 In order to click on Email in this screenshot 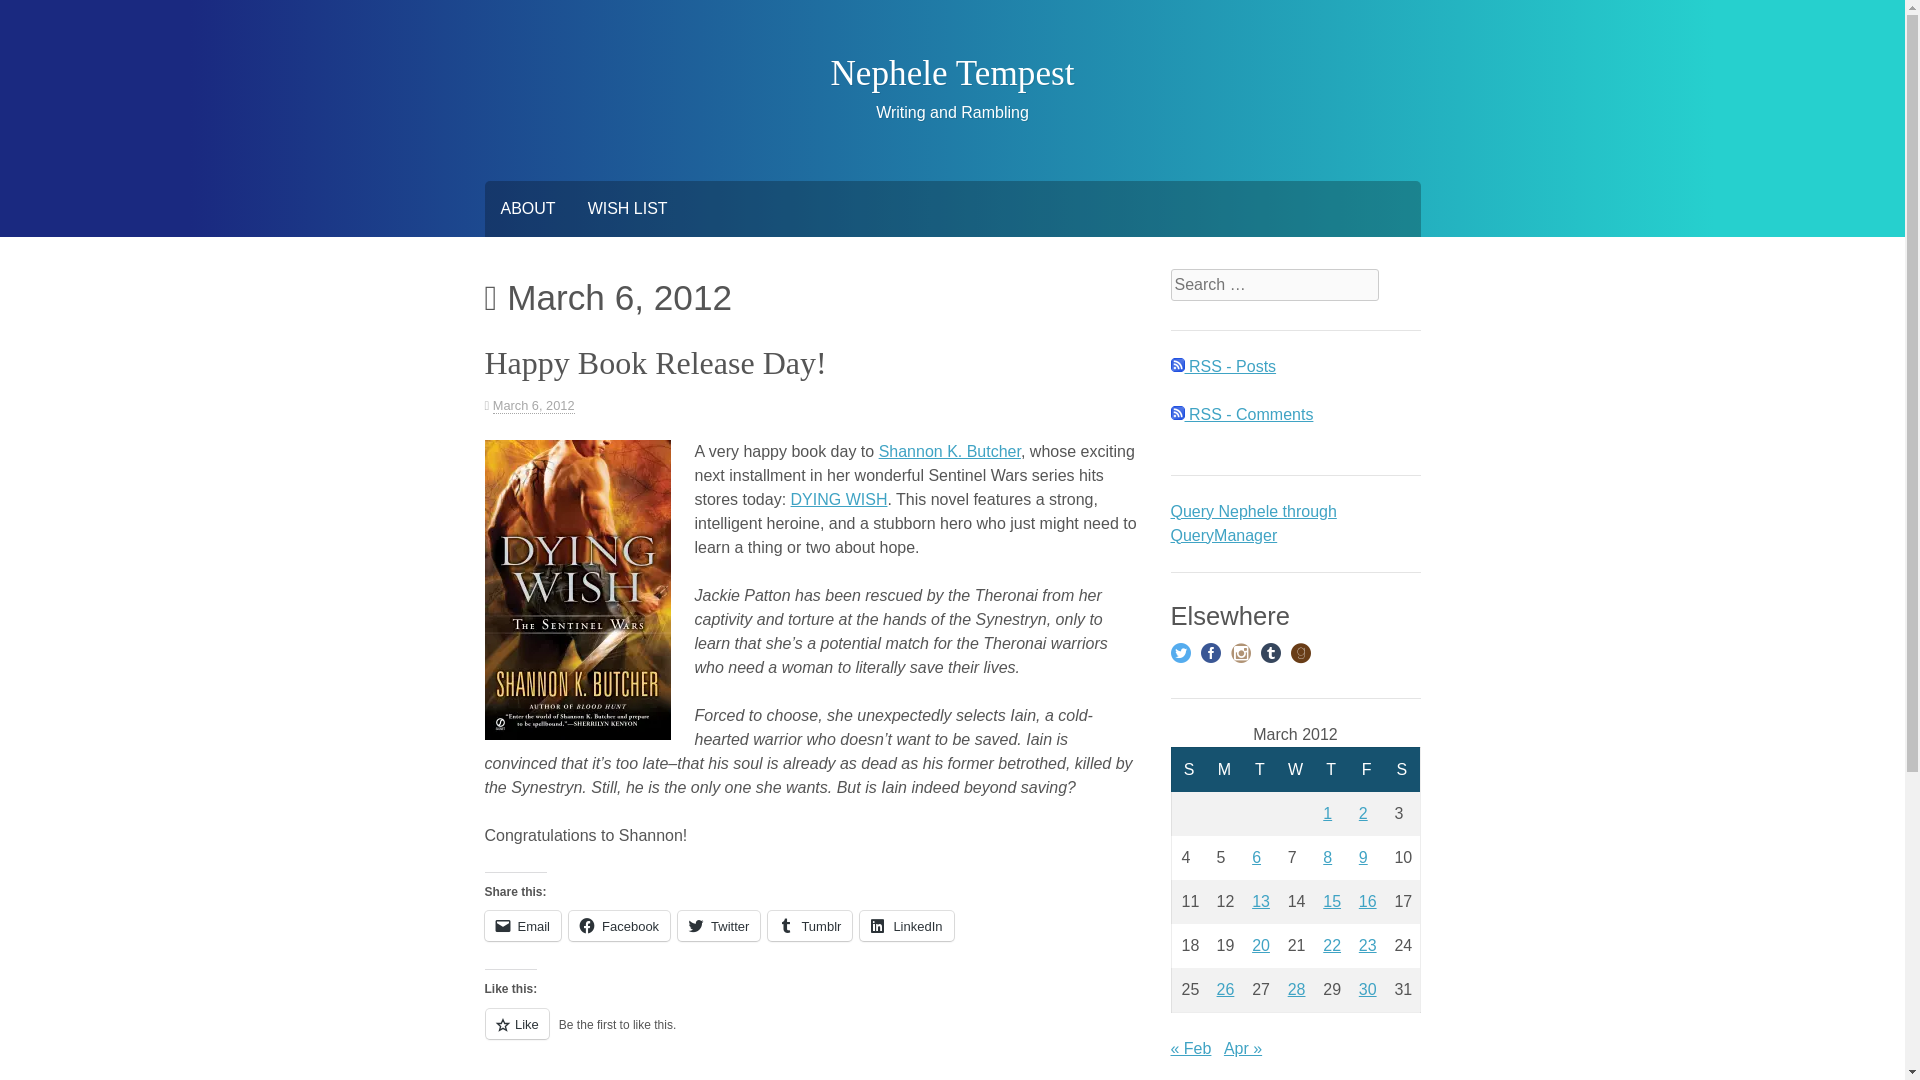, I will do `click(522, 926)`.